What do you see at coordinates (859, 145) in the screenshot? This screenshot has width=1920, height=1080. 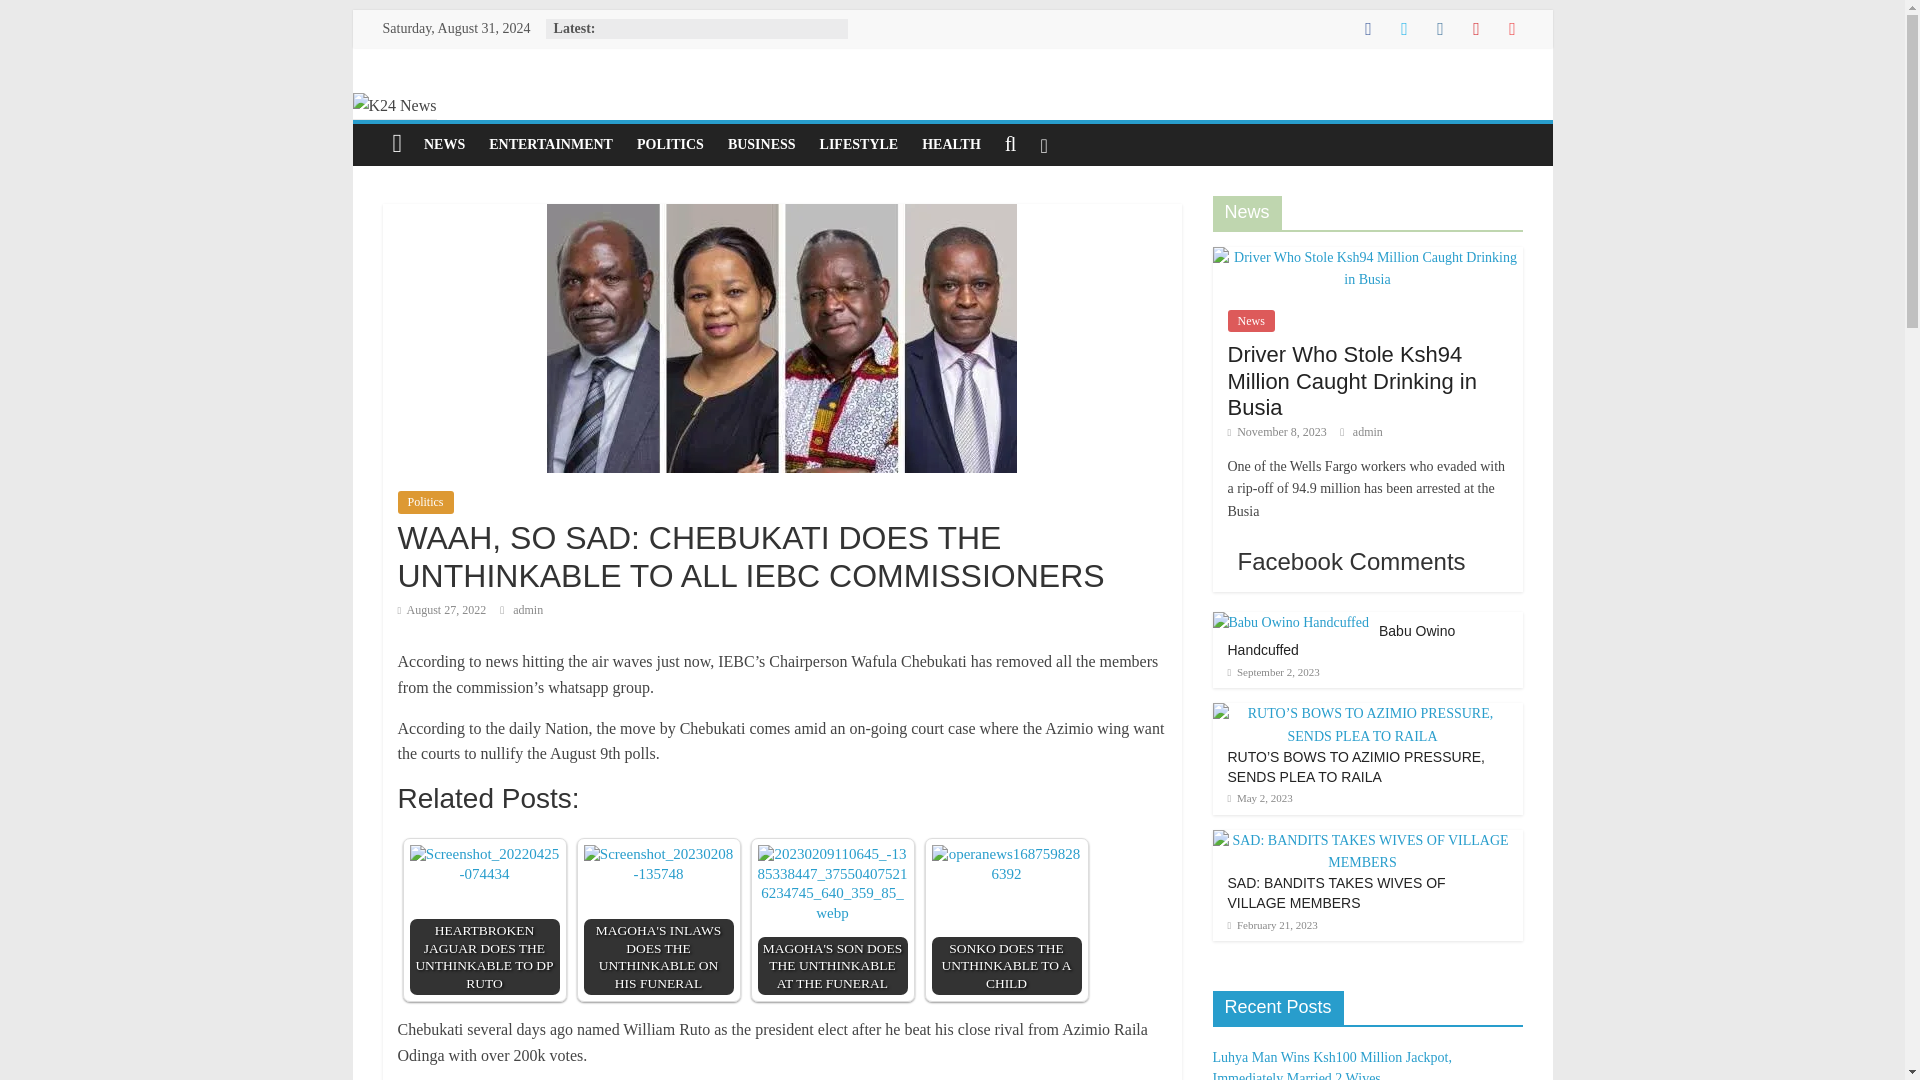 I see `LIFESTYLE` at bounding box center [859, 145].